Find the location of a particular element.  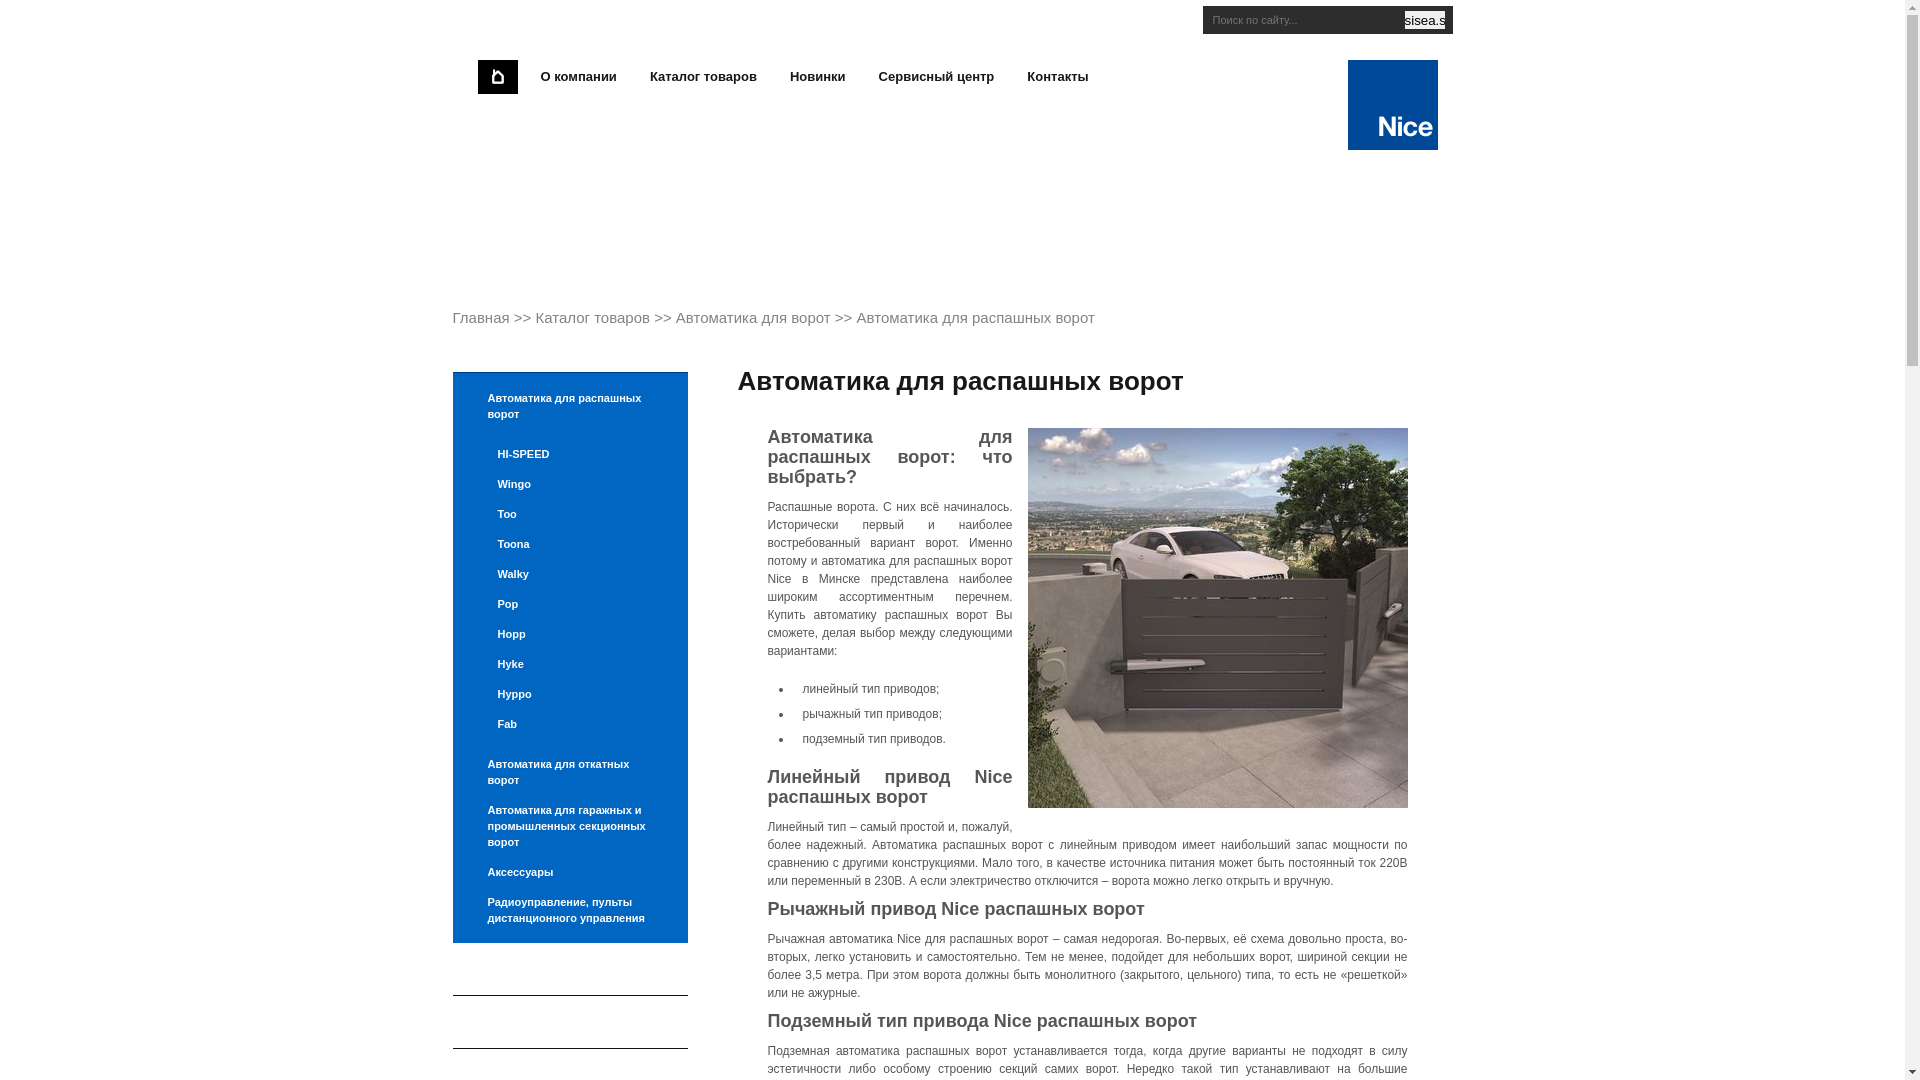

Nice is located at coordinates (1393, 142).